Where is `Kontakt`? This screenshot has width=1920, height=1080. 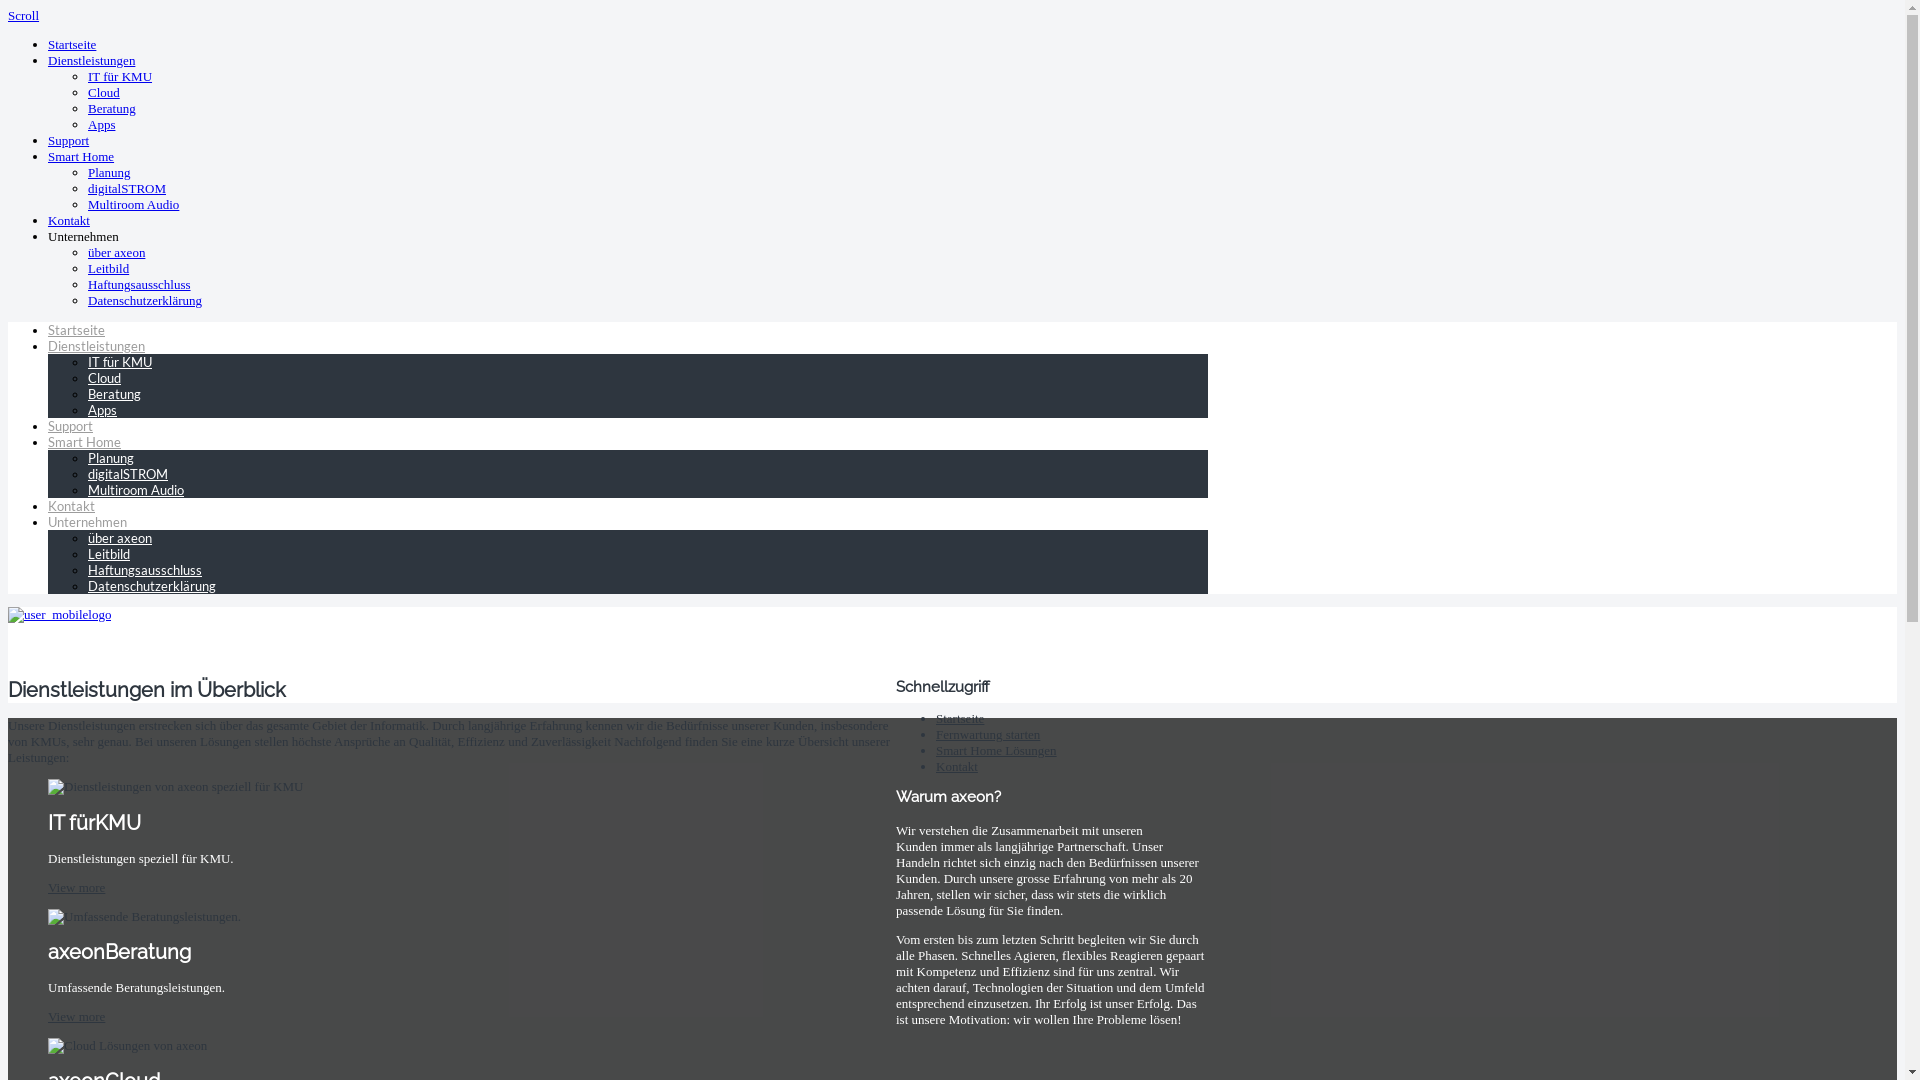 Kontakt is located at coordinates (69, 220).